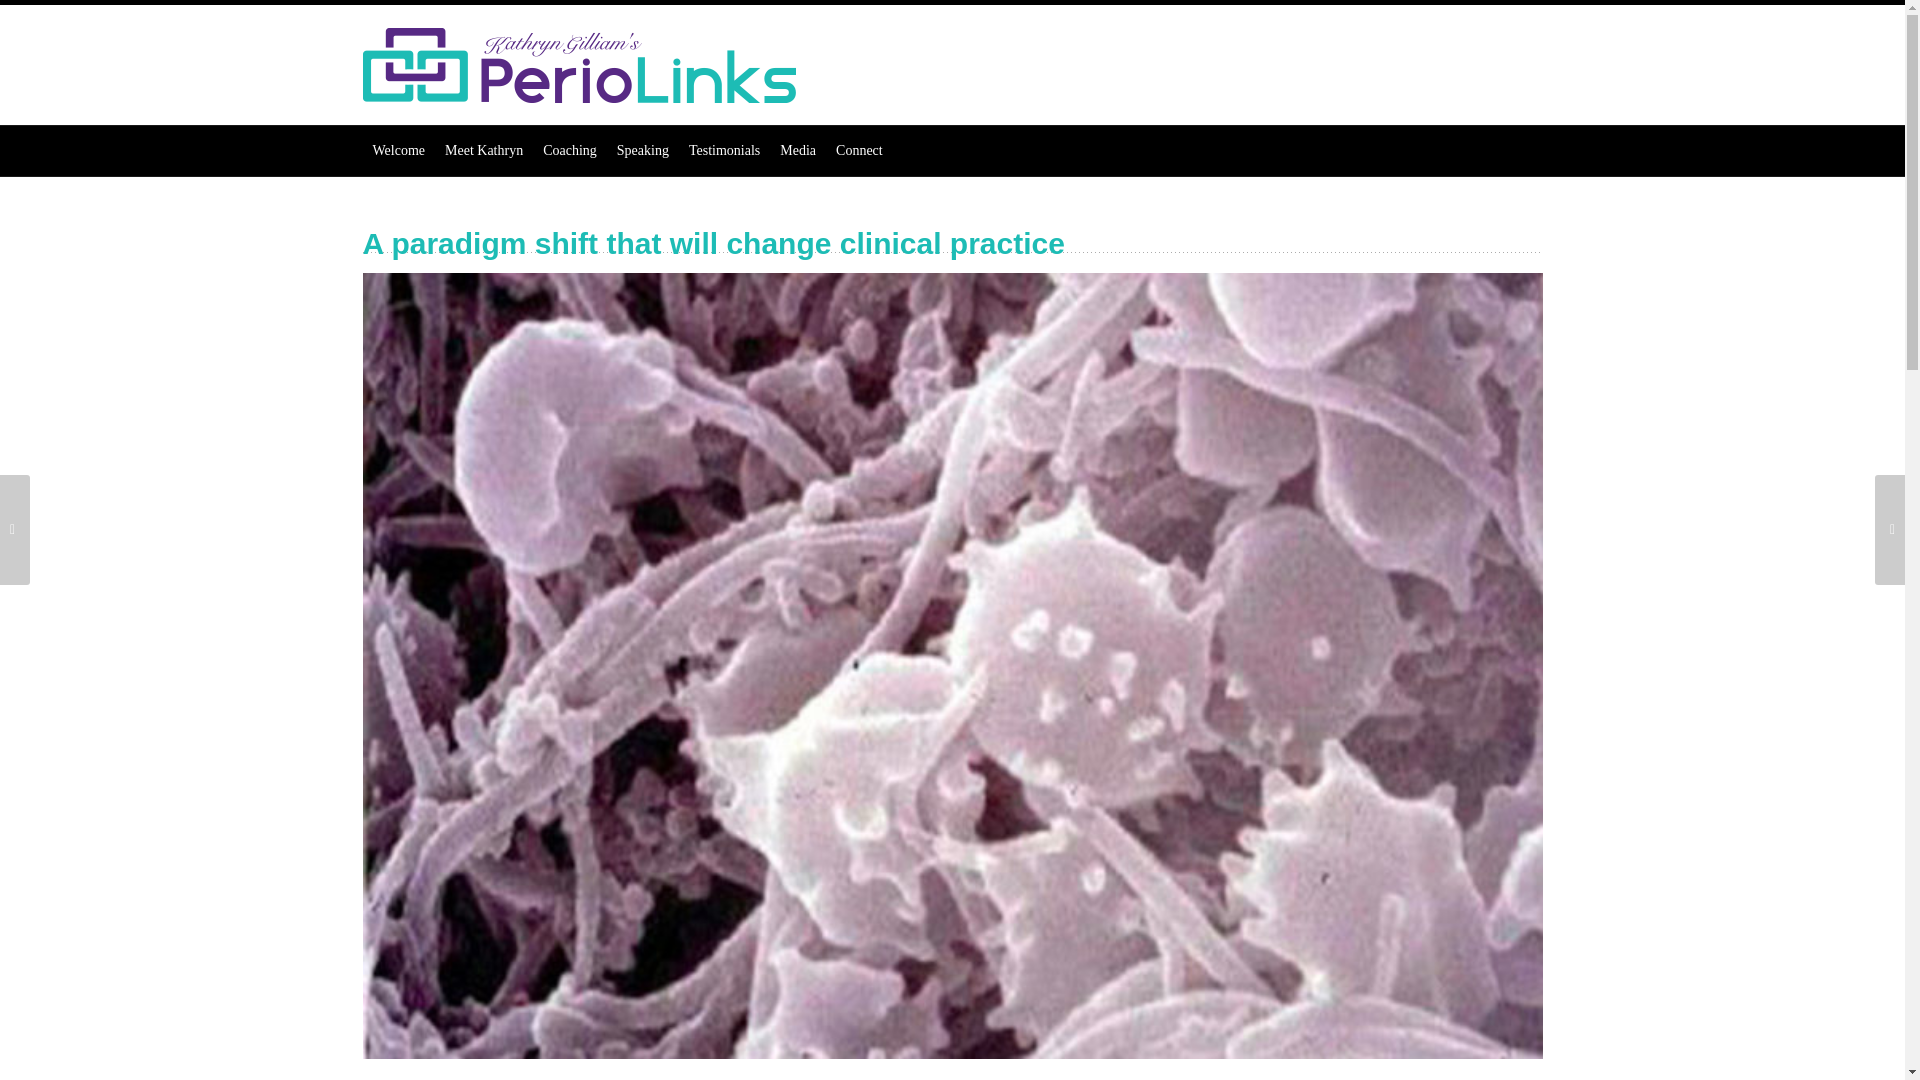  Describe the element at coordinates (570, 151) in the screenshot. I see `Coaching` at that location.